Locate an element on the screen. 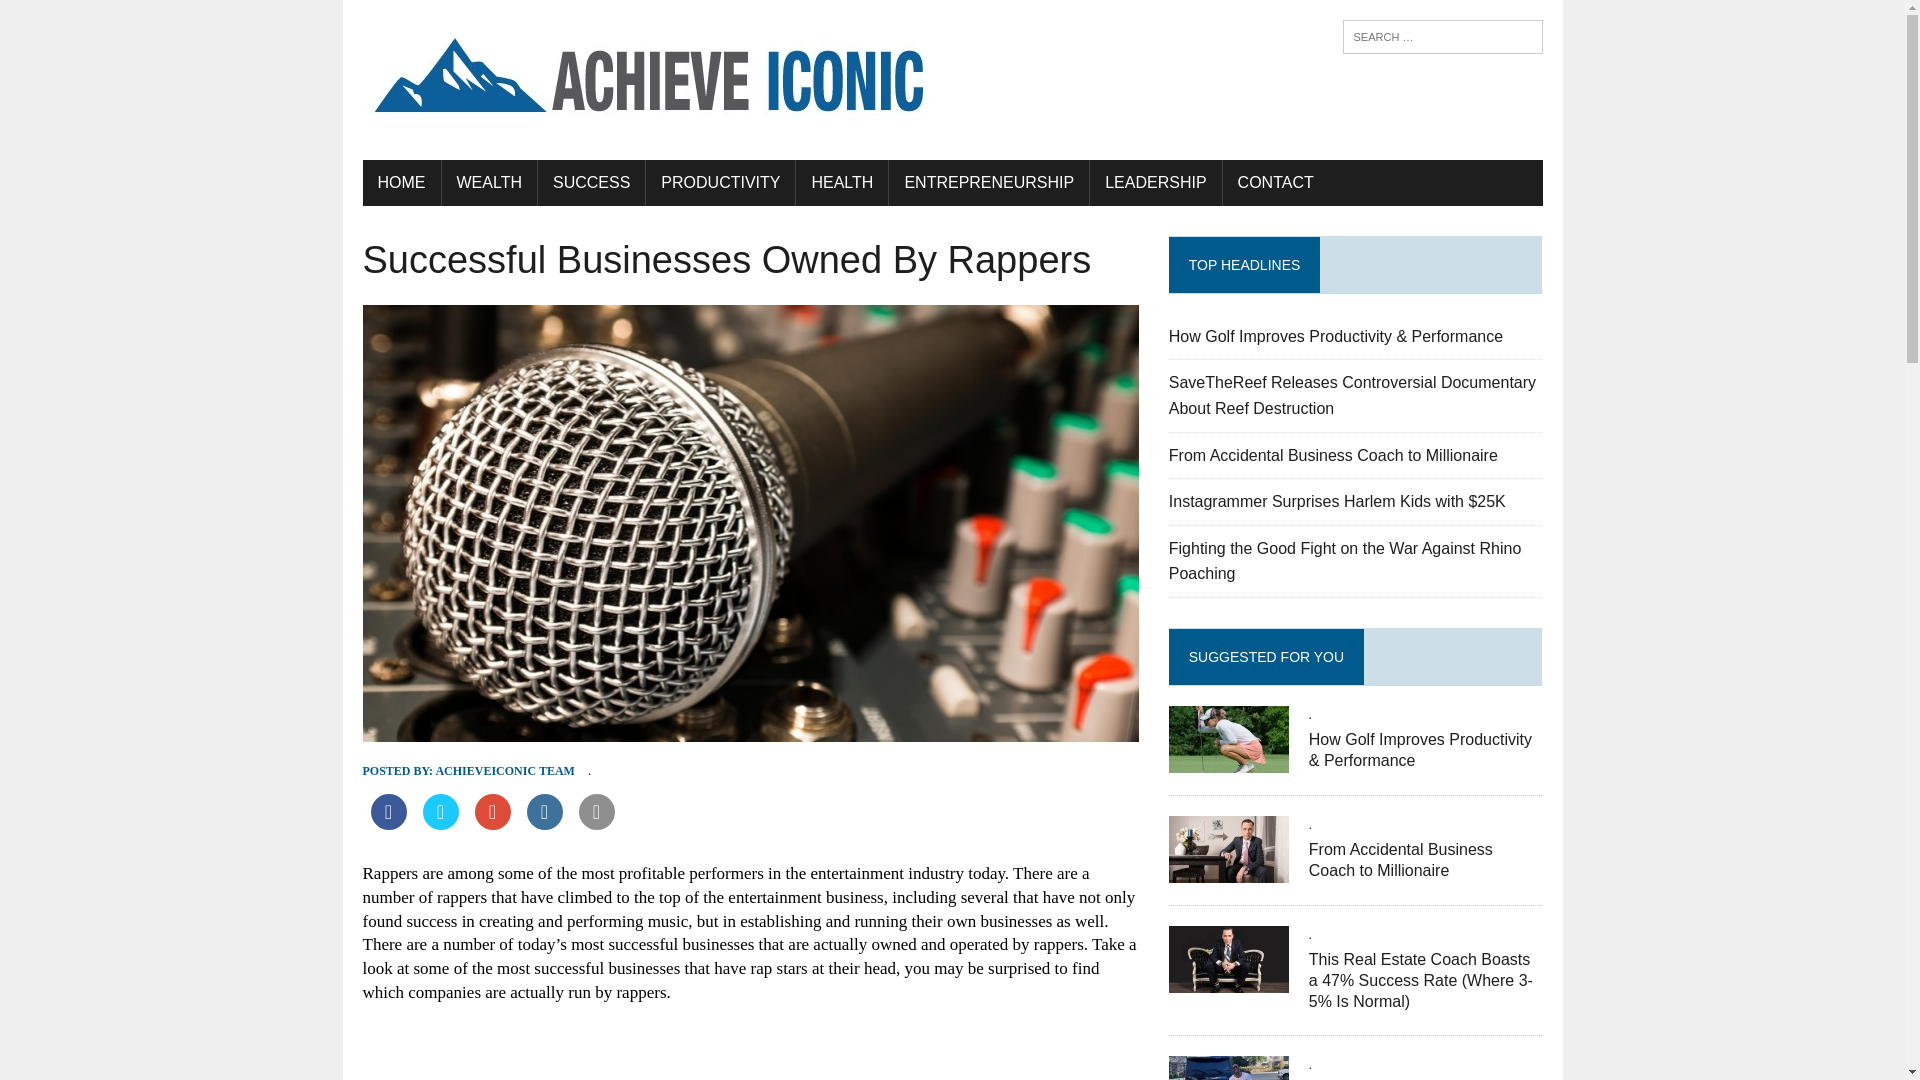  Advertisement is located at coordinates (750, 1052).